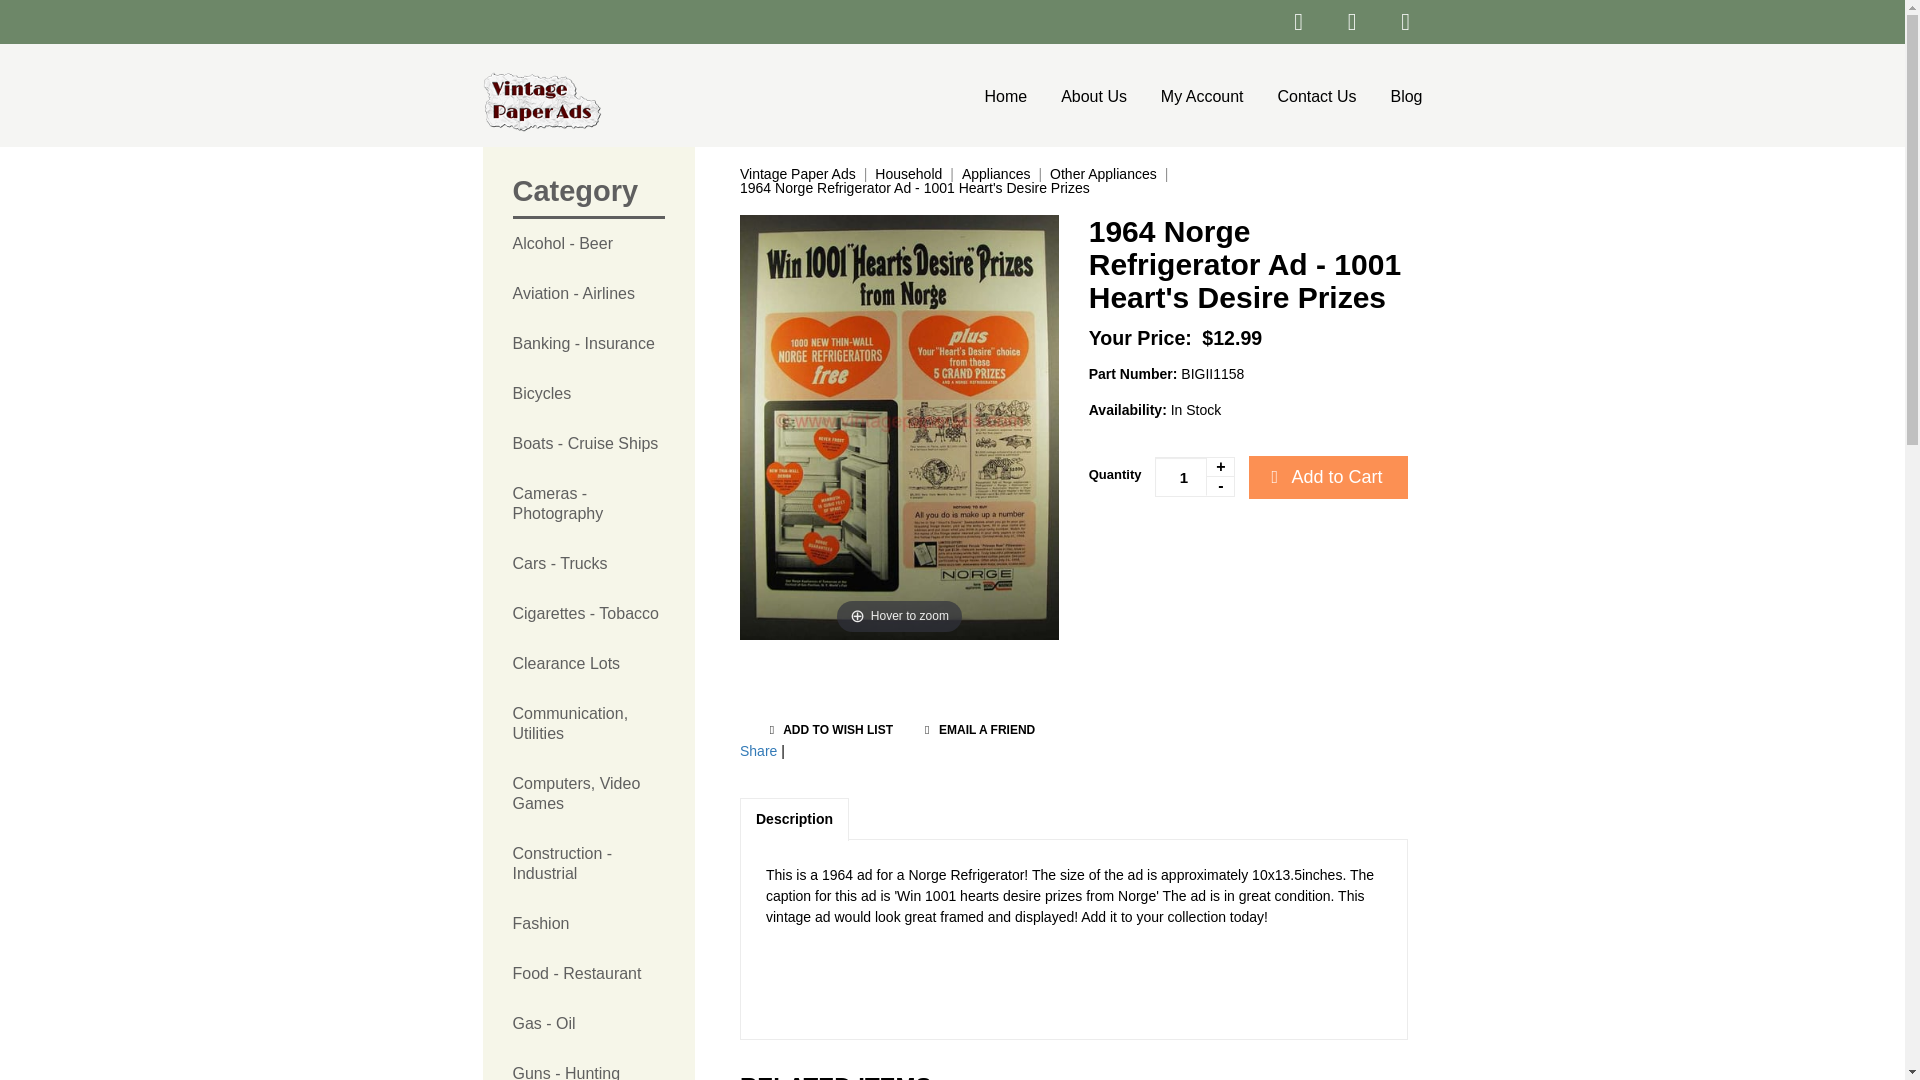 The height and width of the screenshot is (1080, 1920). What do you see at coordinates (1213, 551) in the screenshot?
I see `PayPal` at bounding box center [1213, 551].